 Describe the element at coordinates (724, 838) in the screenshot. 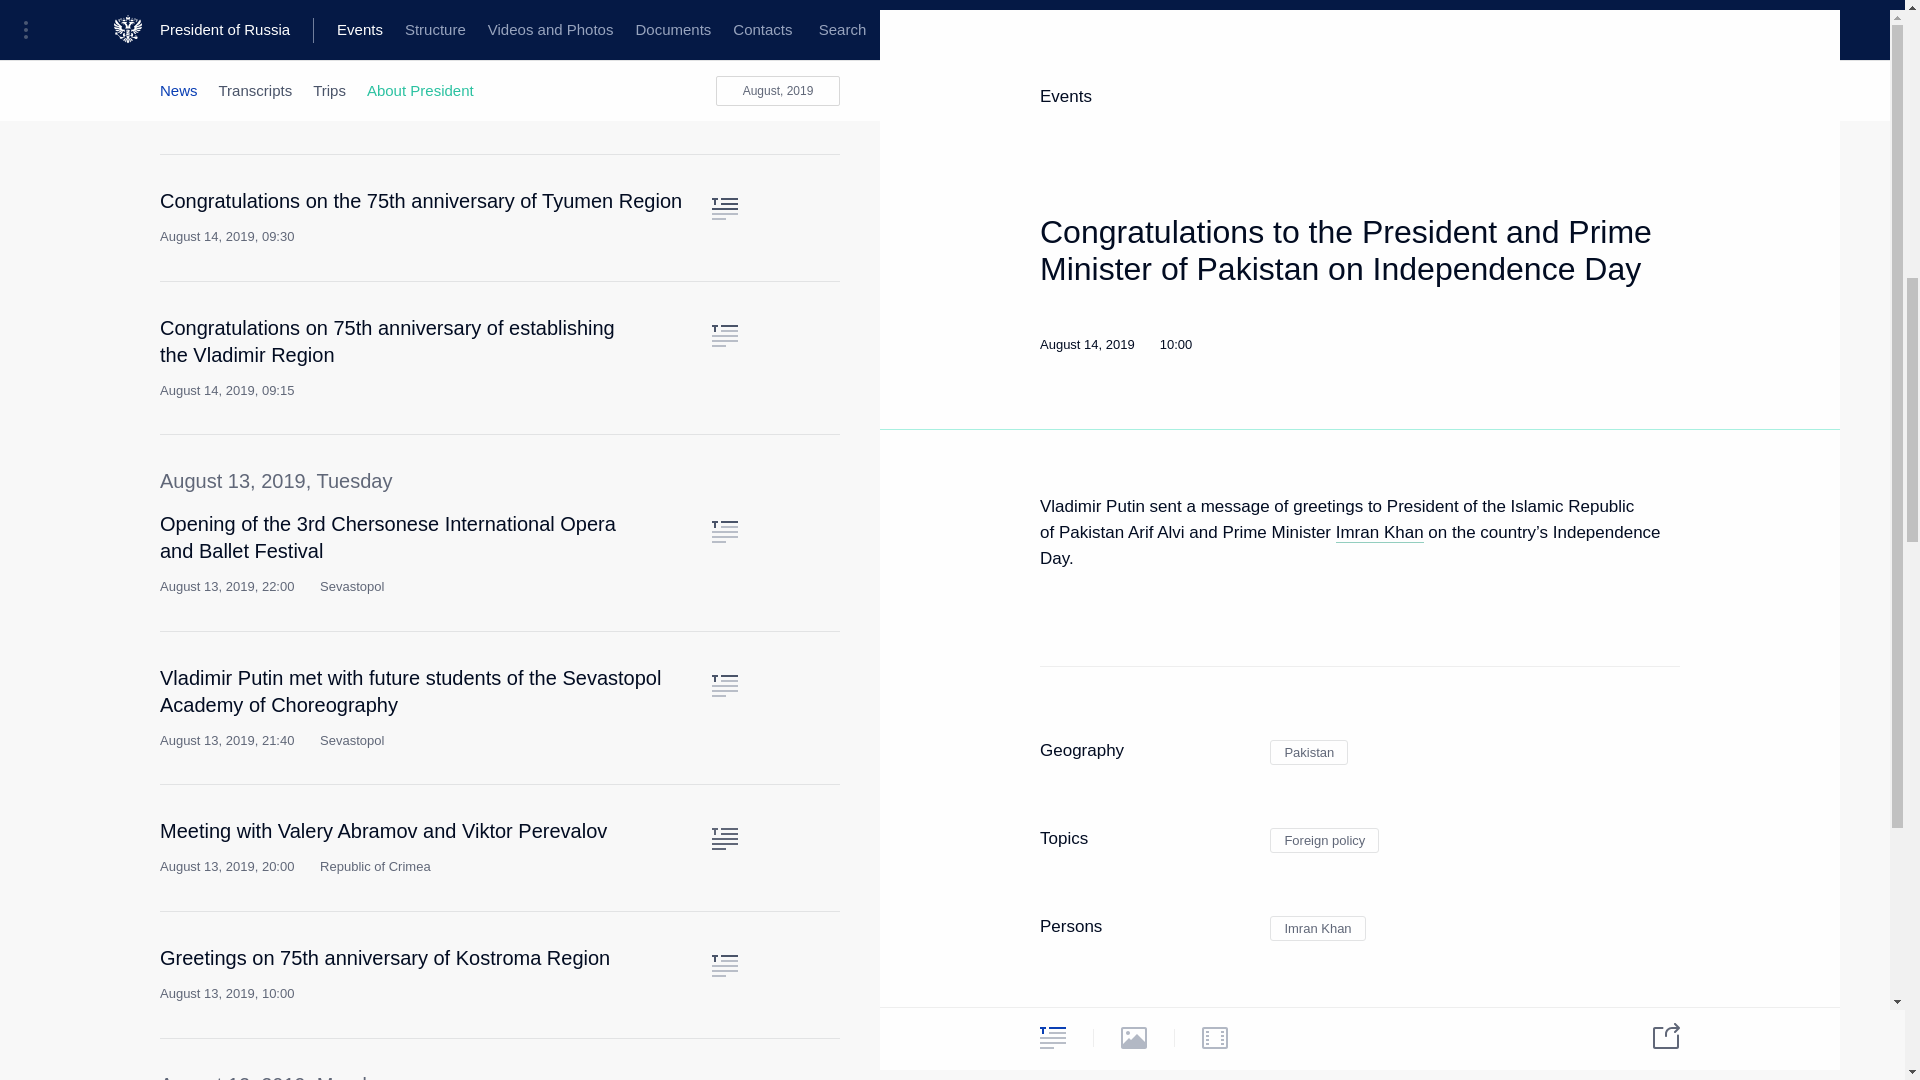

I see `Text of the article` at that location.